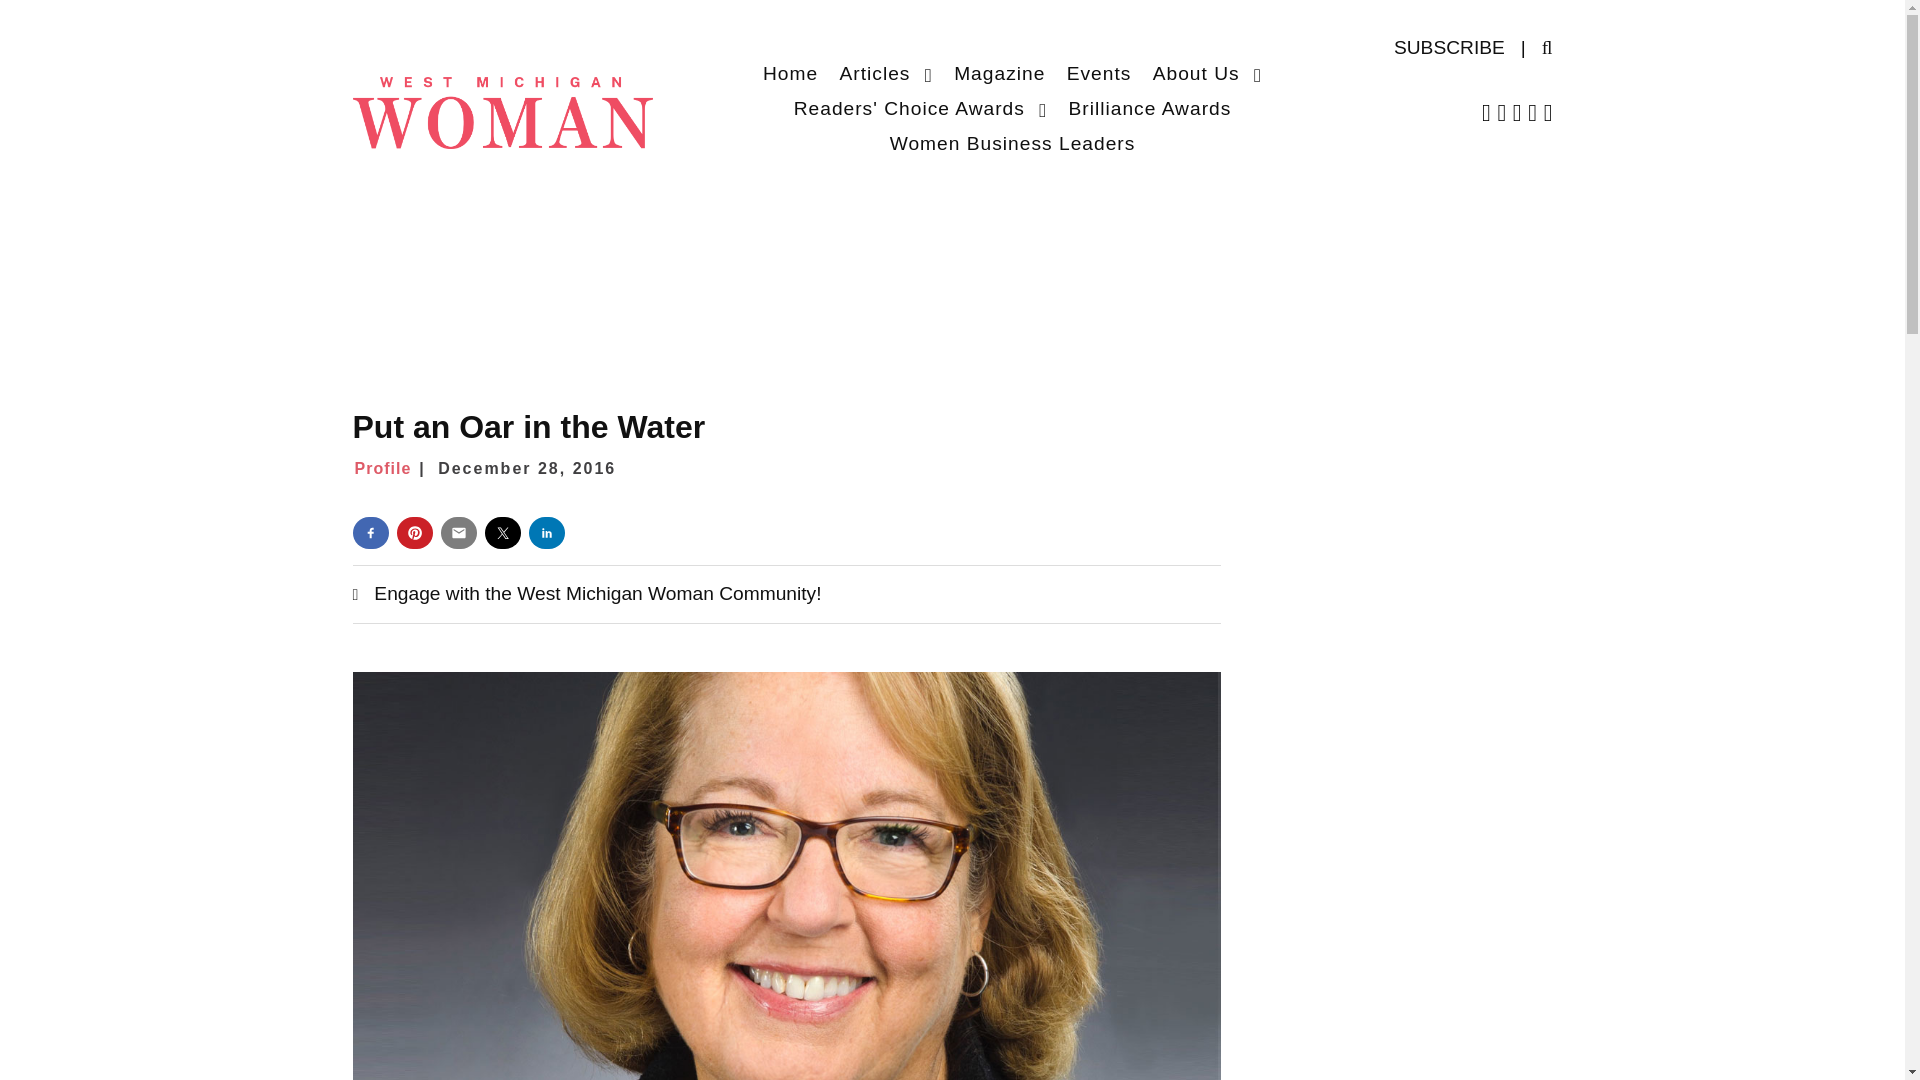 The height and width of the screenshot is (1080, 1920). I want to click on Profile, so click(392, 468).